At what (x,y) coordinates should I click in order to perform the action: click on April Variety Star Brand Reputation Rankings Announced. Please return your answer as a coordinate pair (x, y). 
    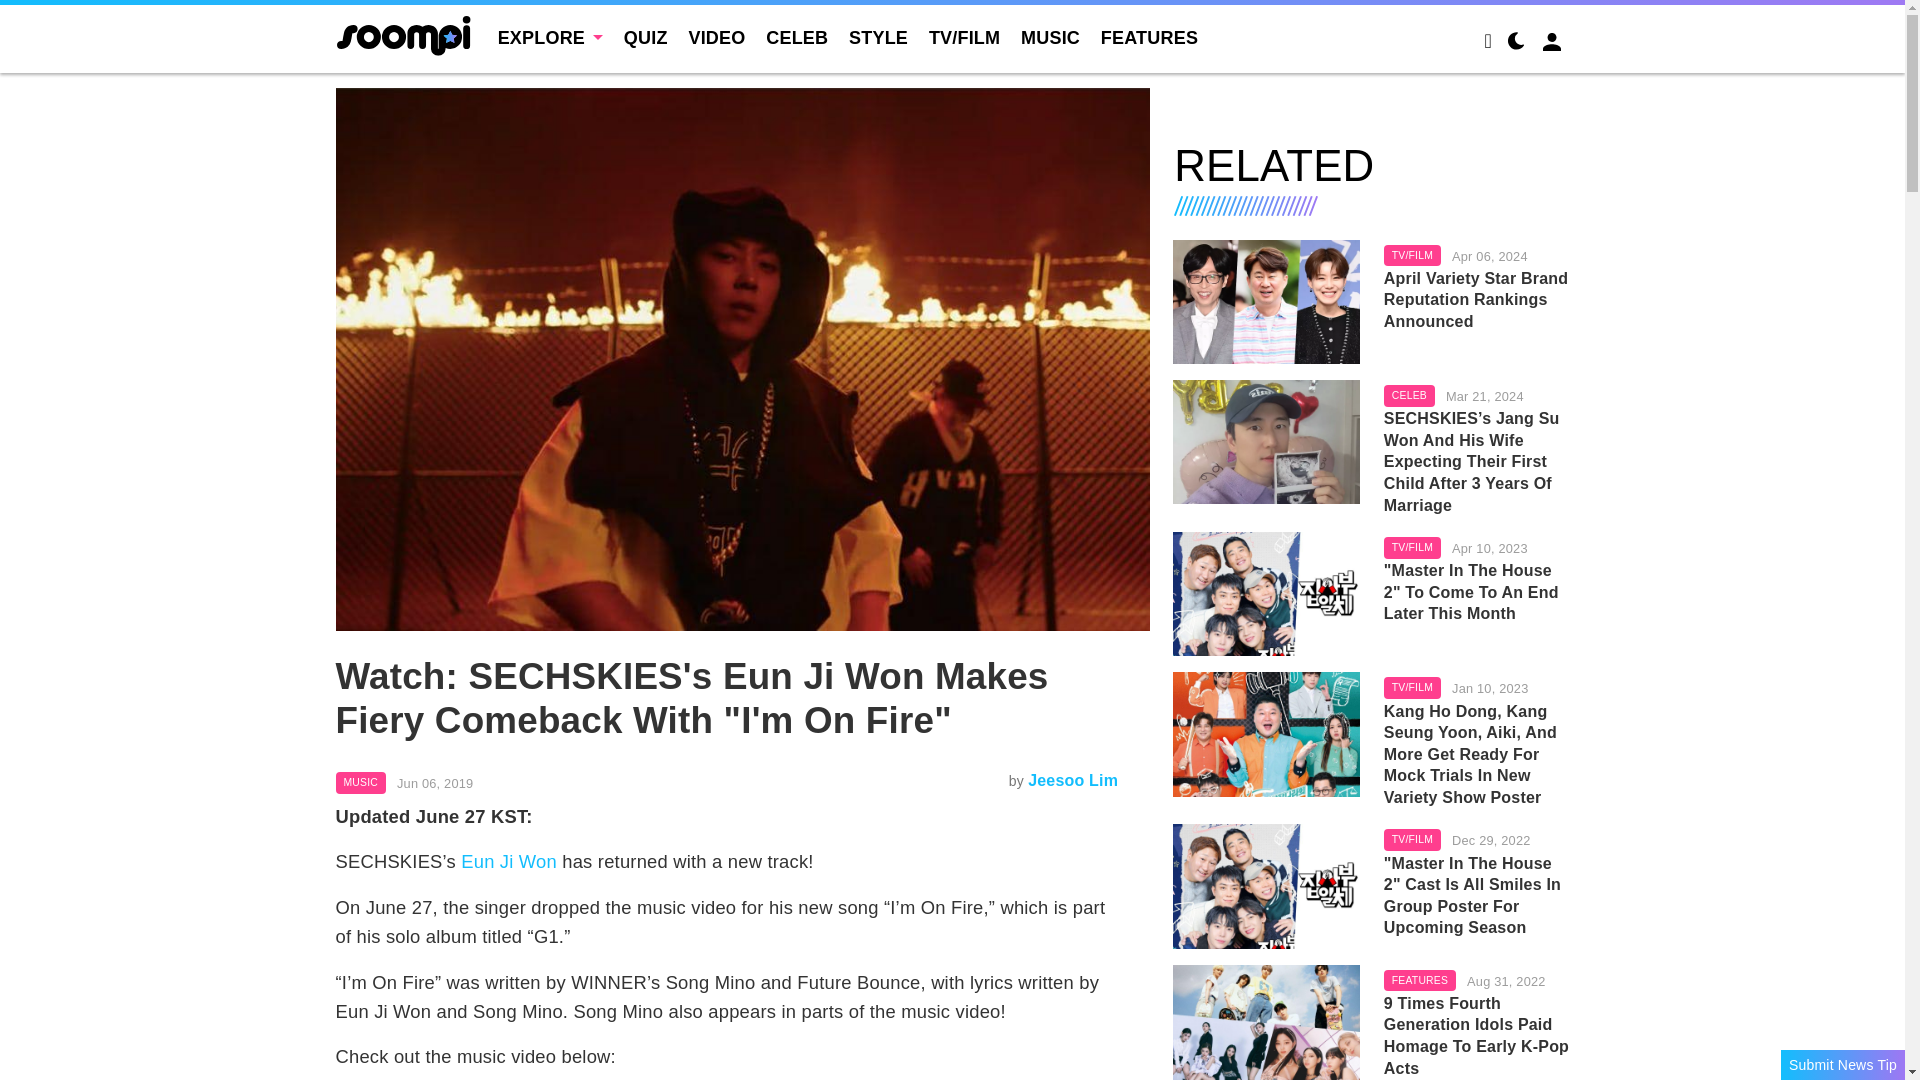
    Looking at the image, I should click on (1477, 300).